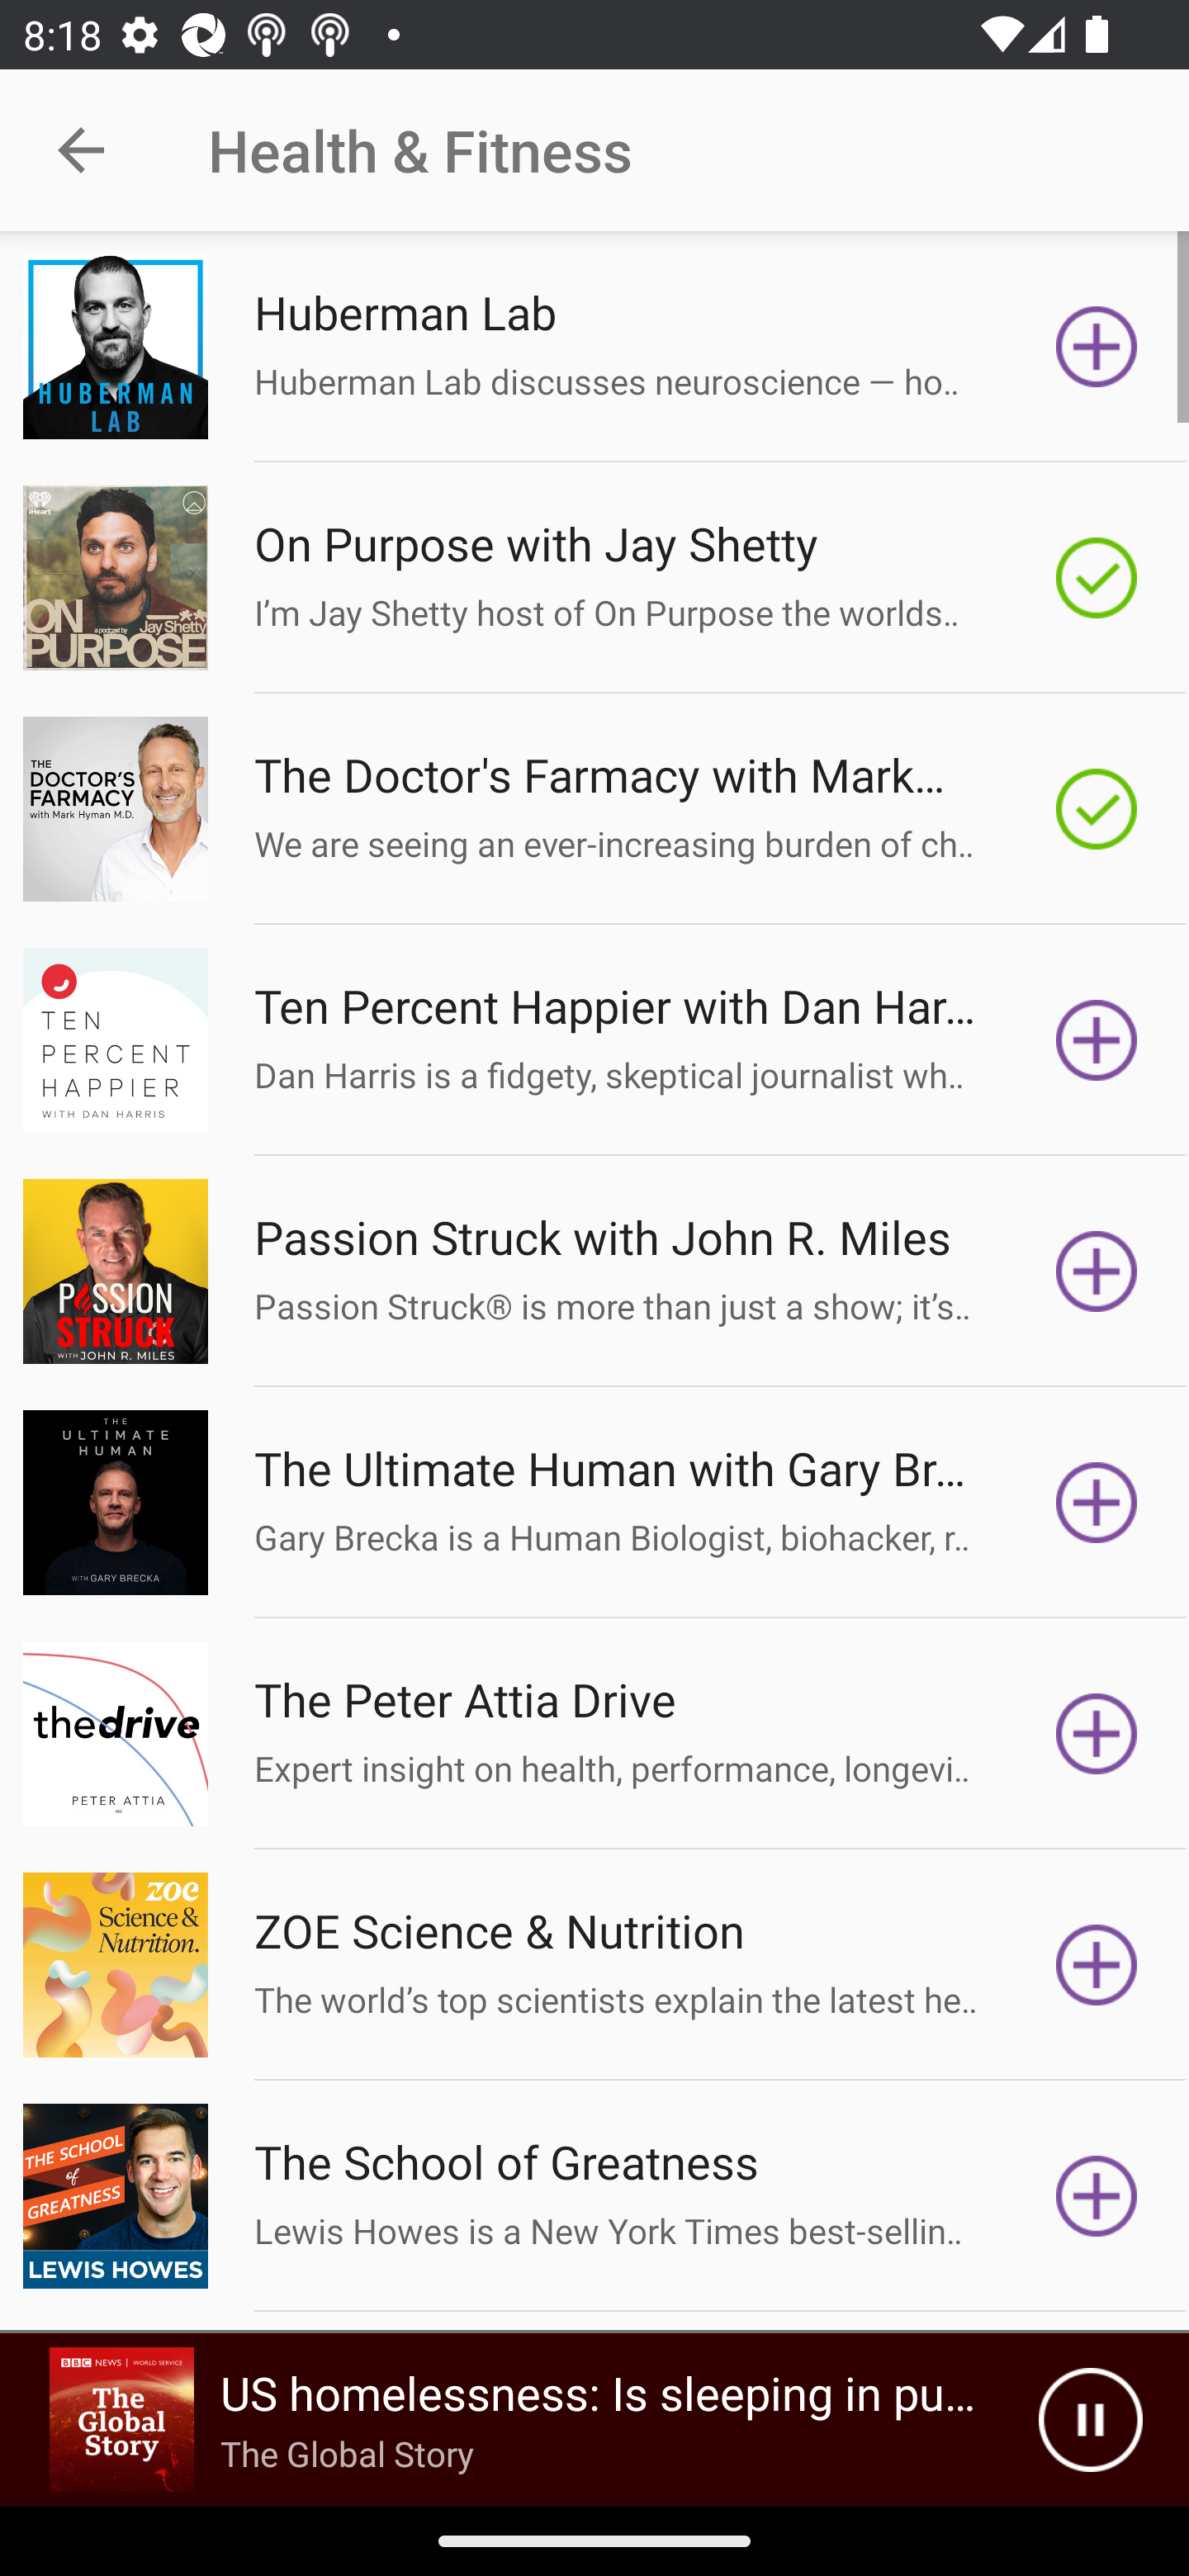  Describe the element at coordinates (1097, 576) in the screenshot. I see `Subscribed` at that location.